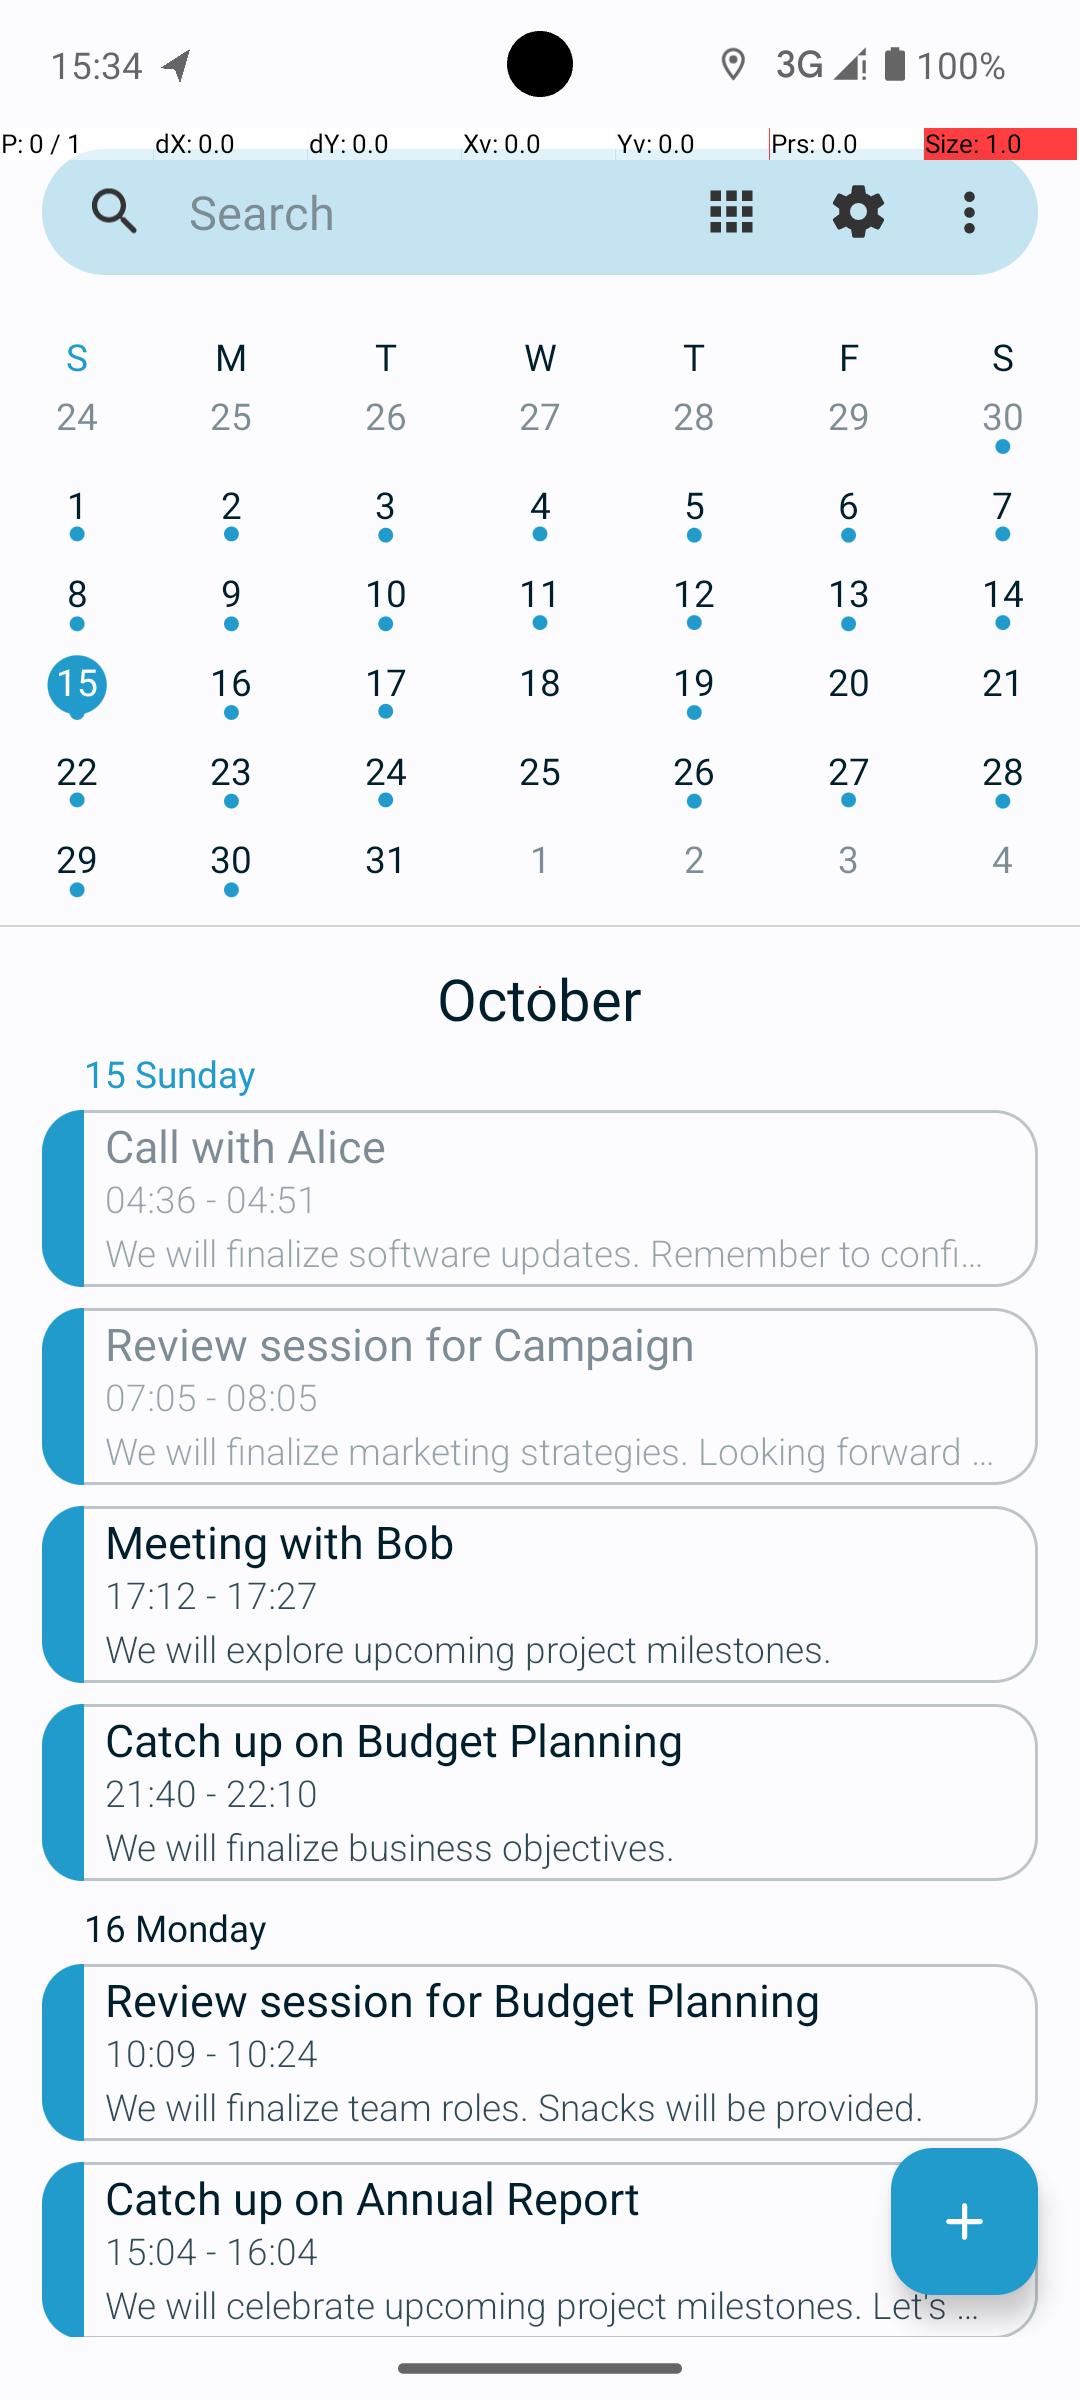 The height and width of the screenshot is (2400, 1080). What do you see at coordinates (212, 2258) in the screenshot?
I see `15:04 - 16:04` at bounding box center [212, 2258].